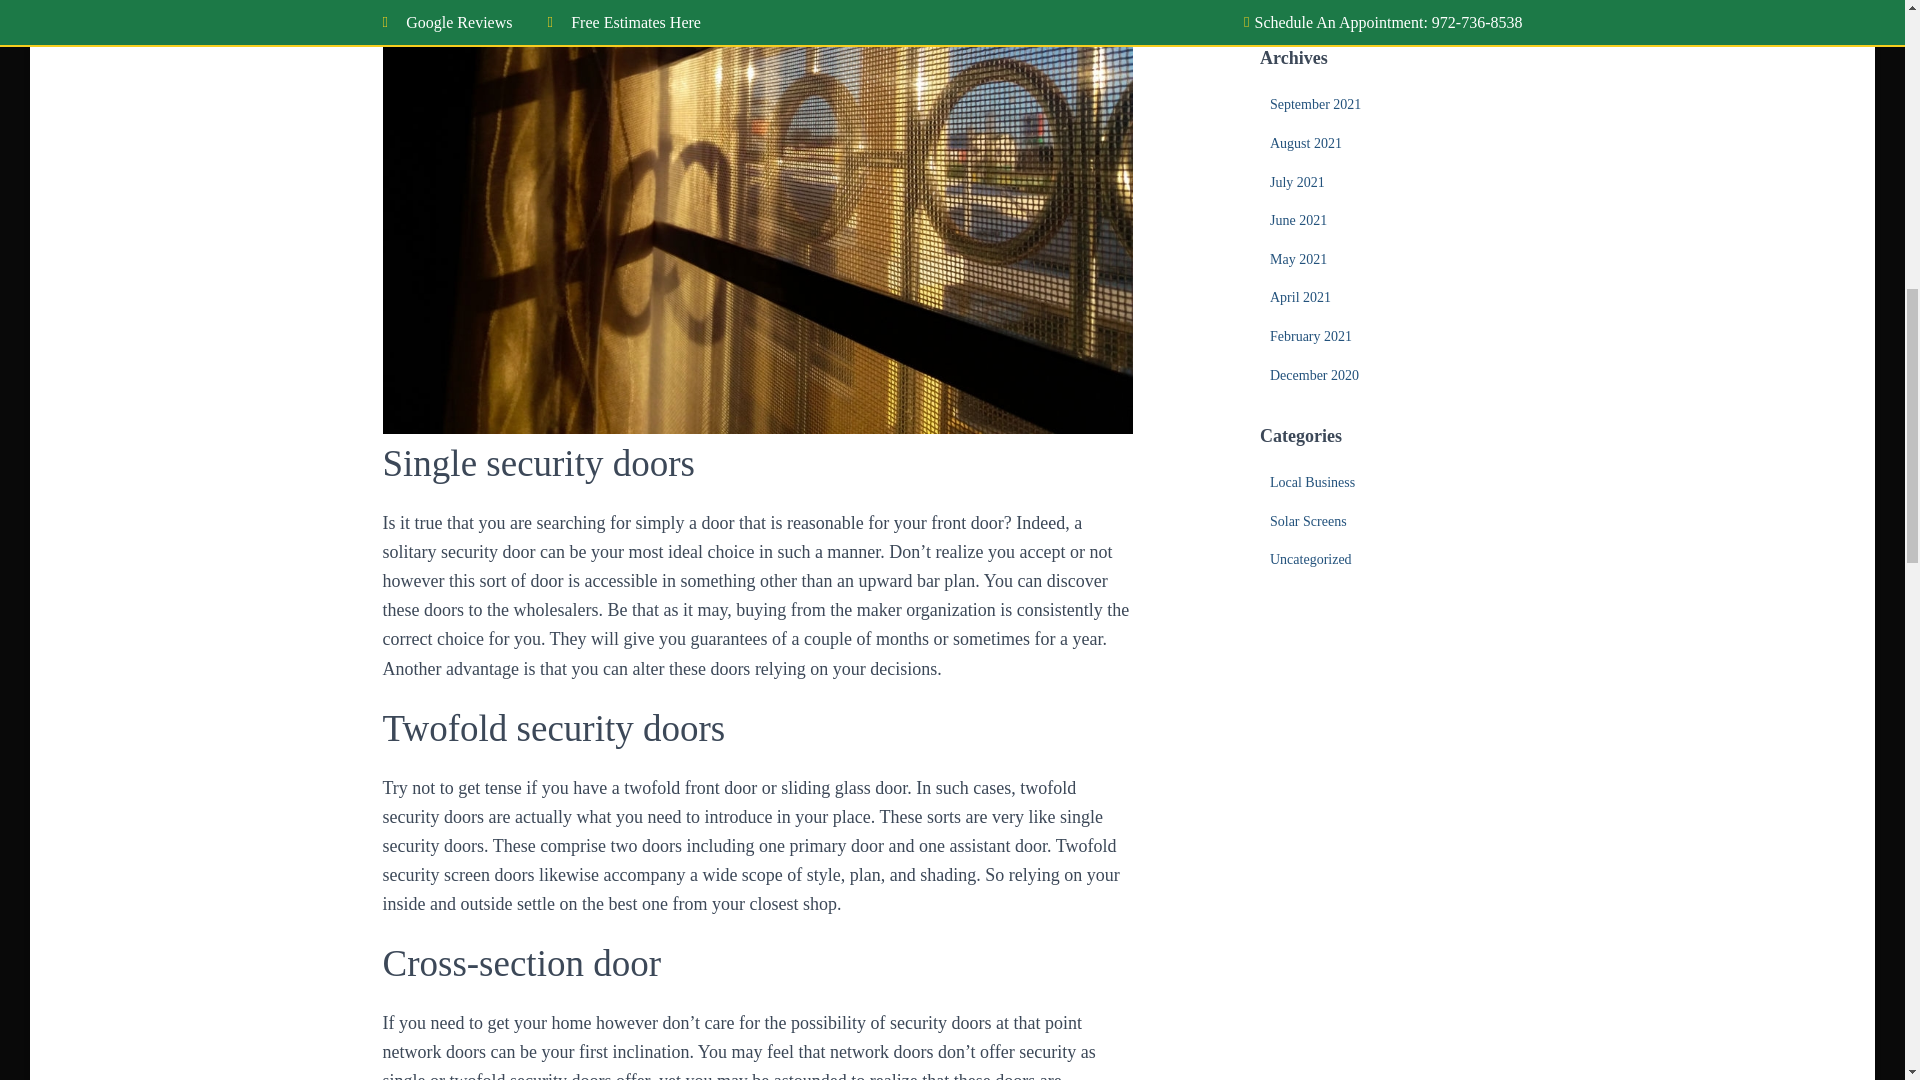  I want to click on August 2021, so click(1306, 144).